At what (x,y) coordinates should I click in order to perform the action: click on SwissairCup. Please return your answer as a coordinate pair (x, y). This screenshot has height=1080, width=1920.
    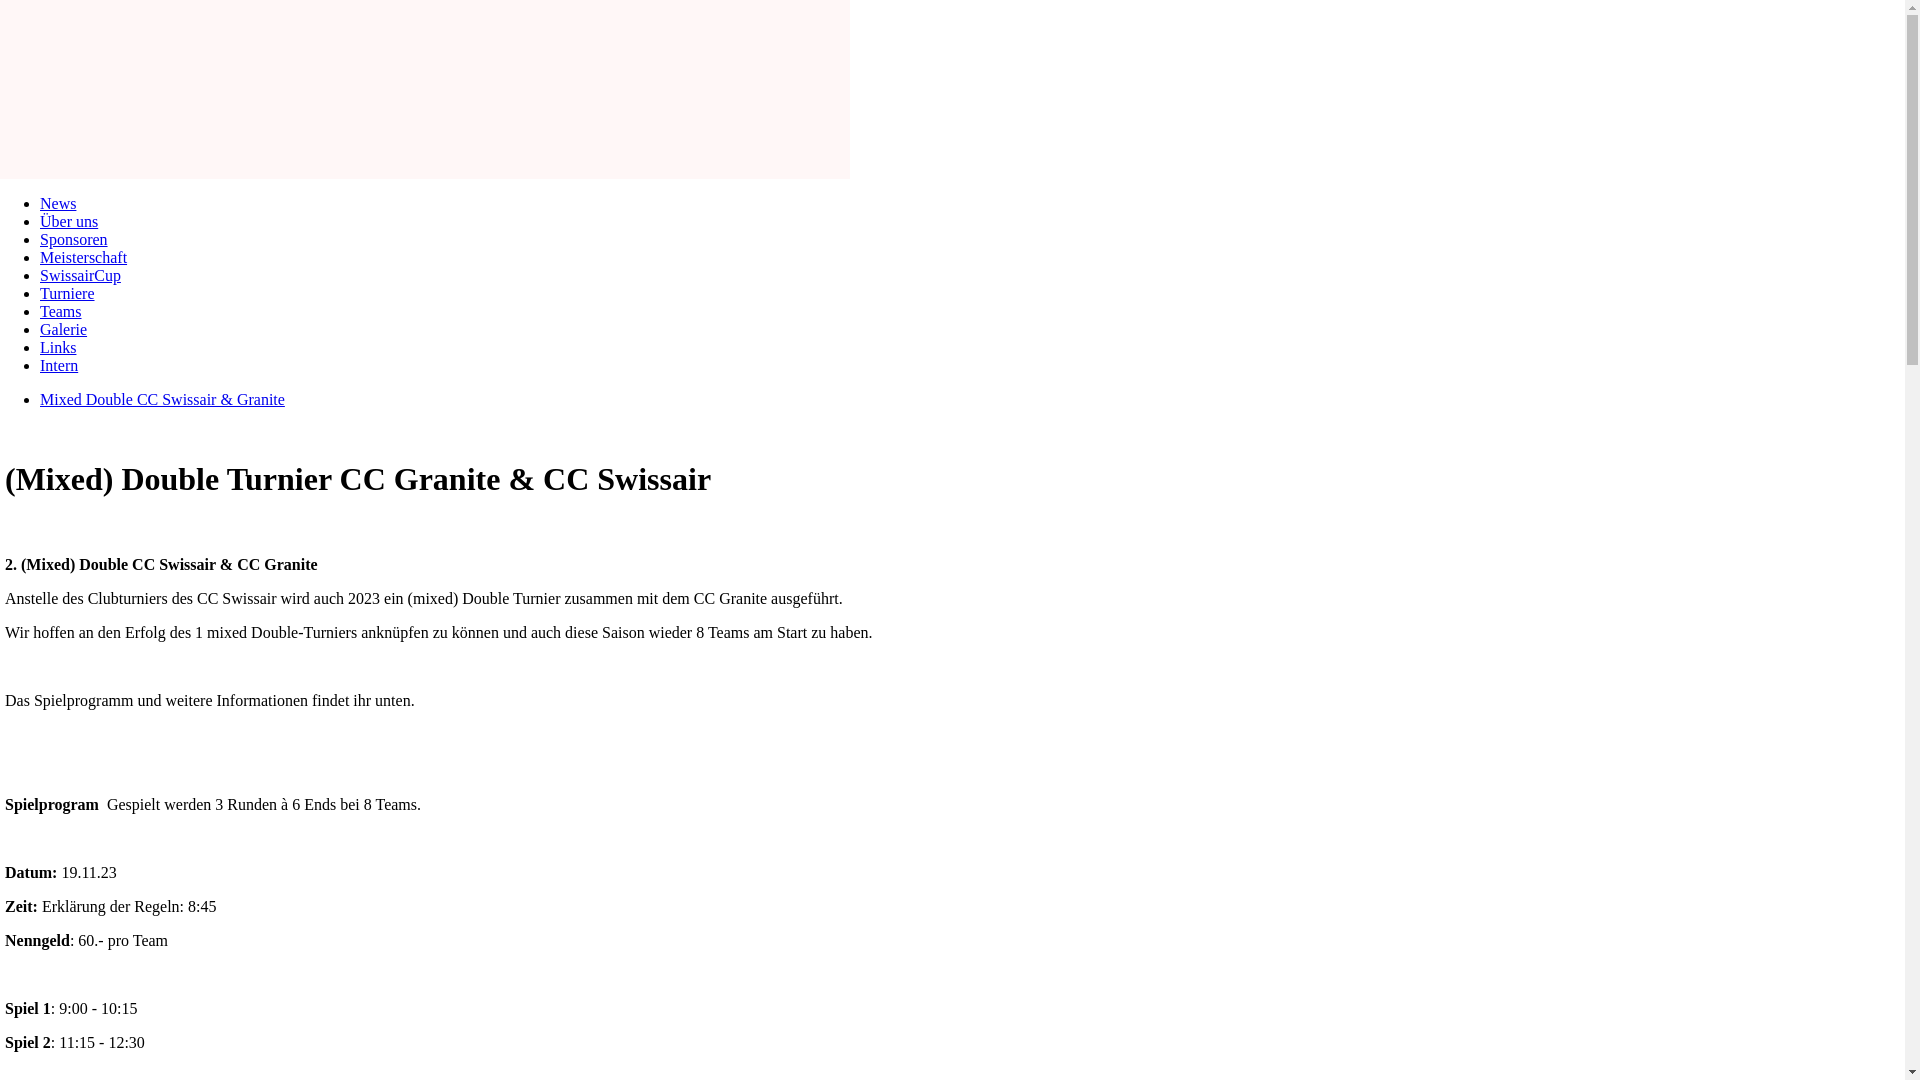
    Looking at the image, I should click on (80, 276).